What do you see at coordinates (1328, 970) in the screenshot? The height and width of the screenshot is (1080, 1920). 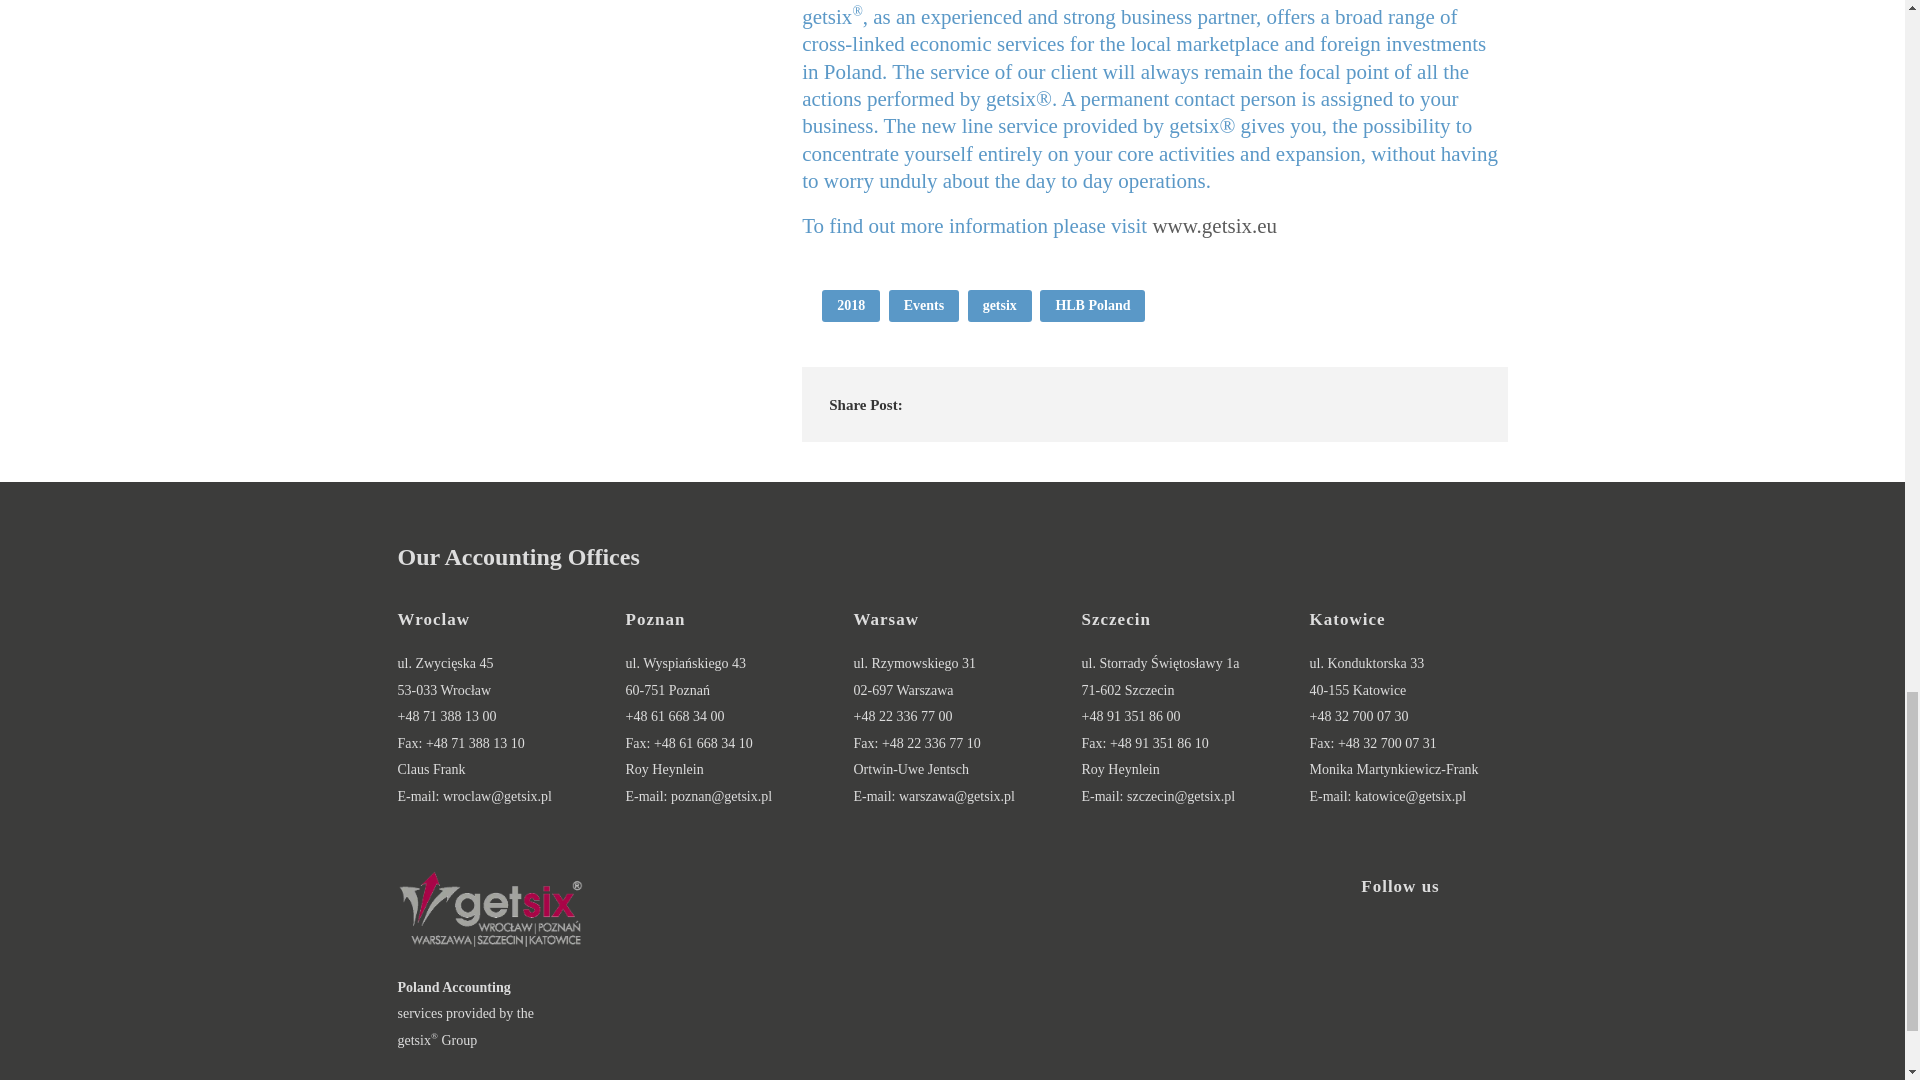 I see `getsix Facebook` at bounding box center [1328, 970].